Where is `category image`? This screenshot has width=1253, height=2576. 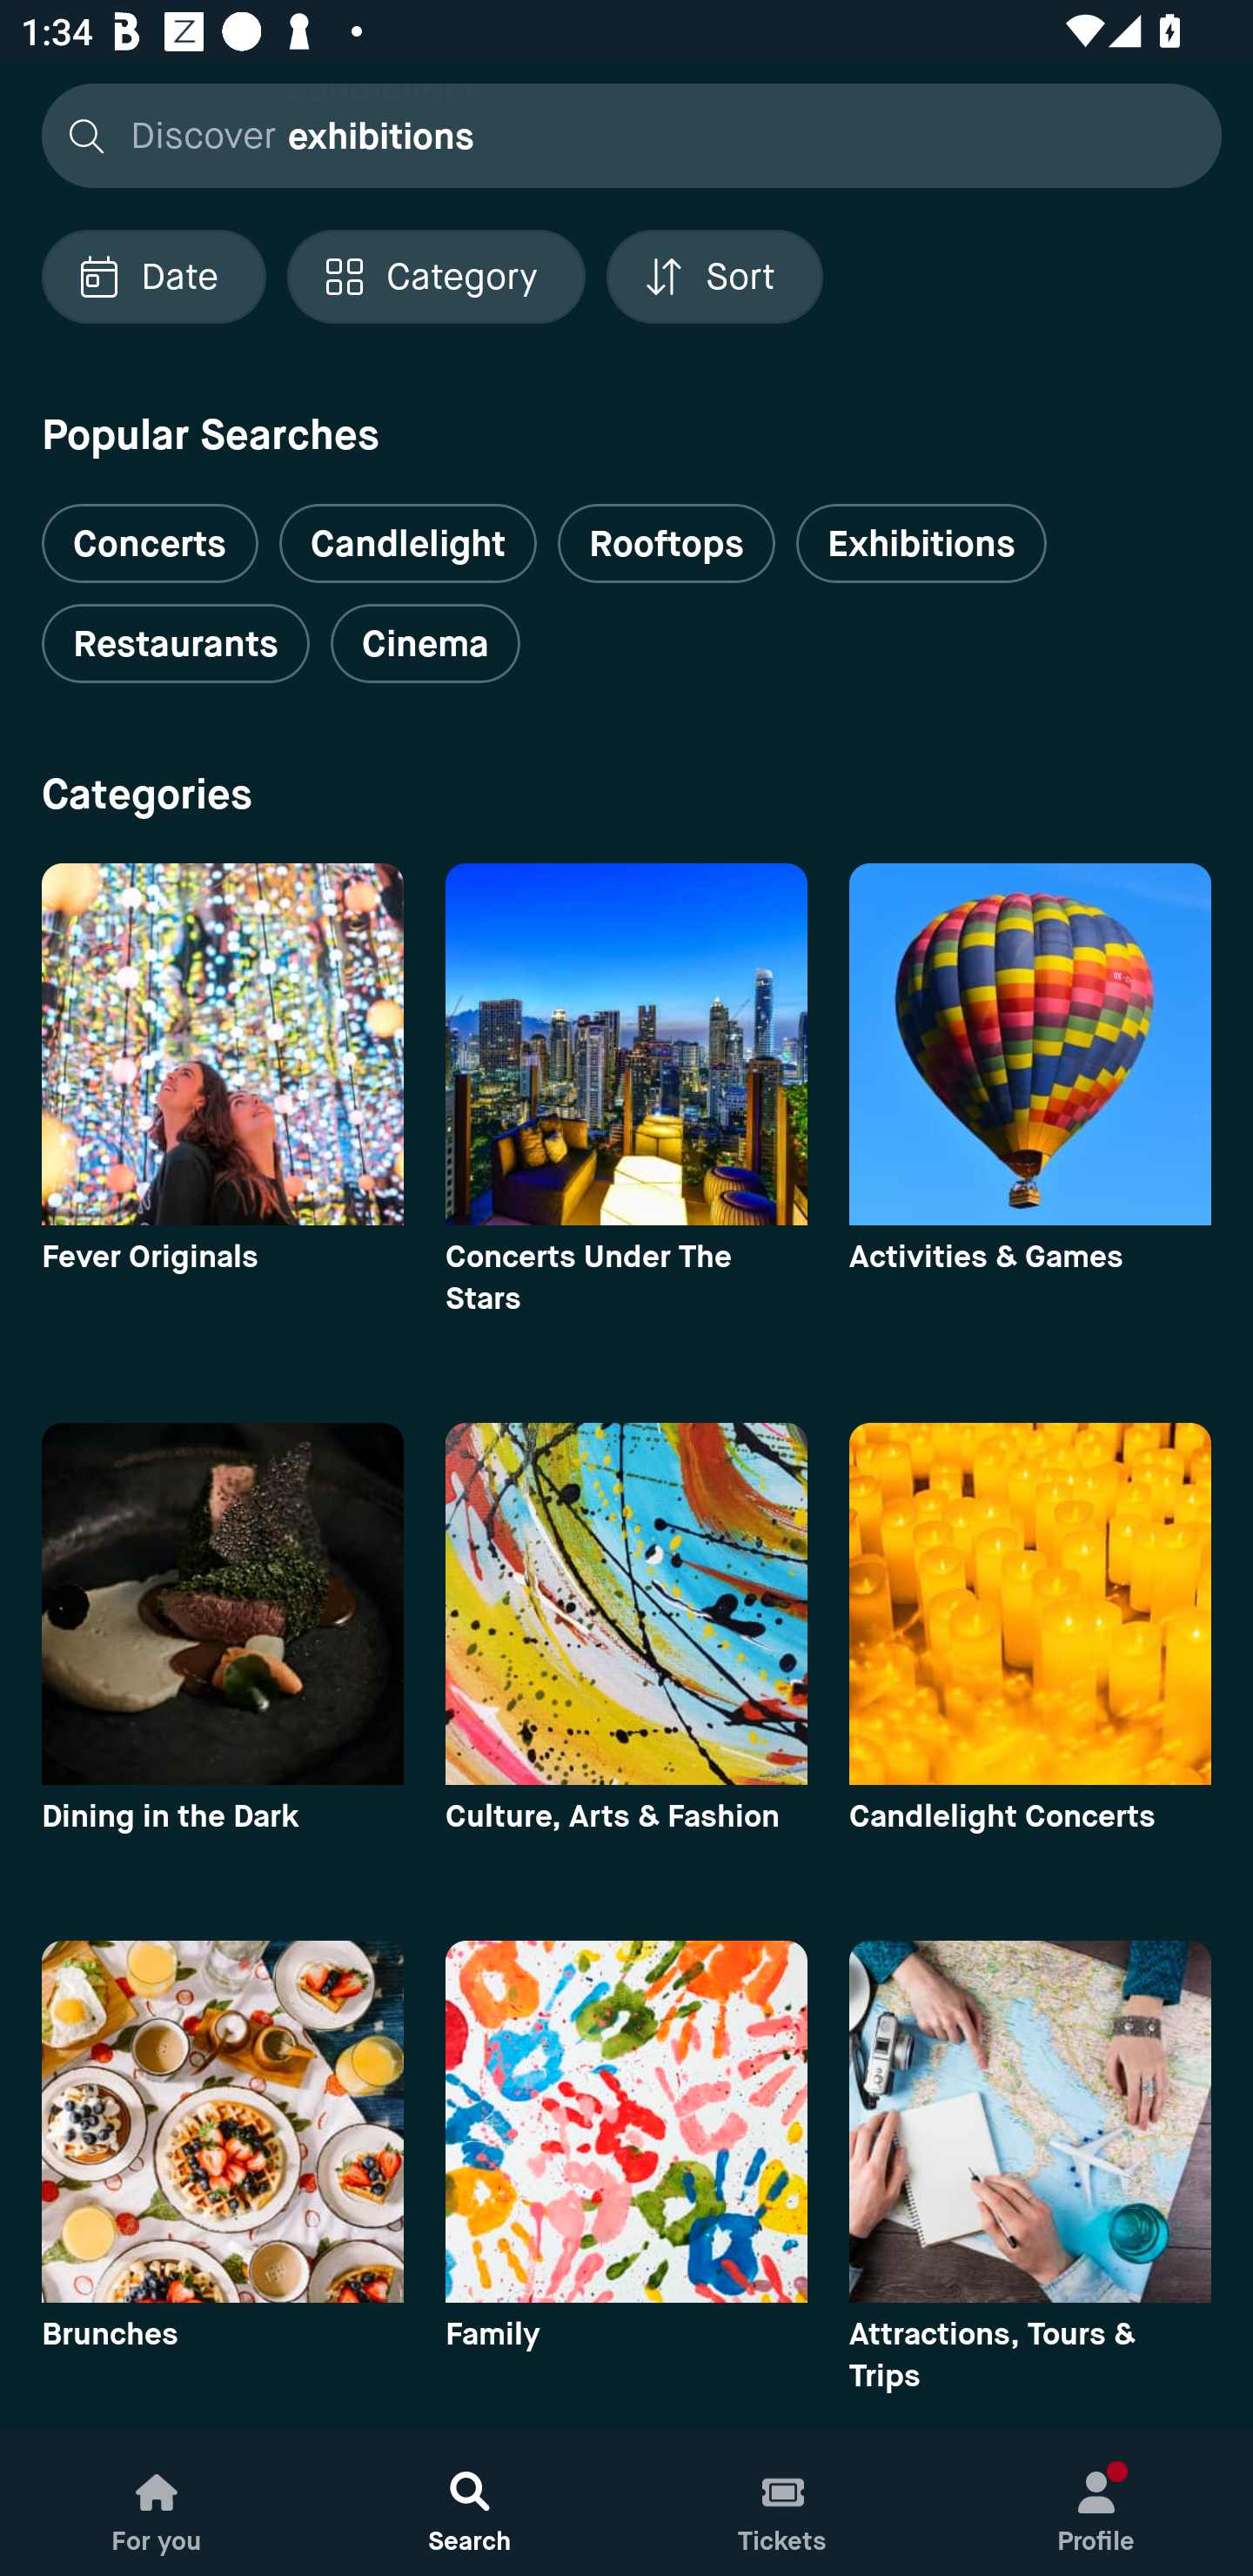
category image is located at coordinates (222, 1044).